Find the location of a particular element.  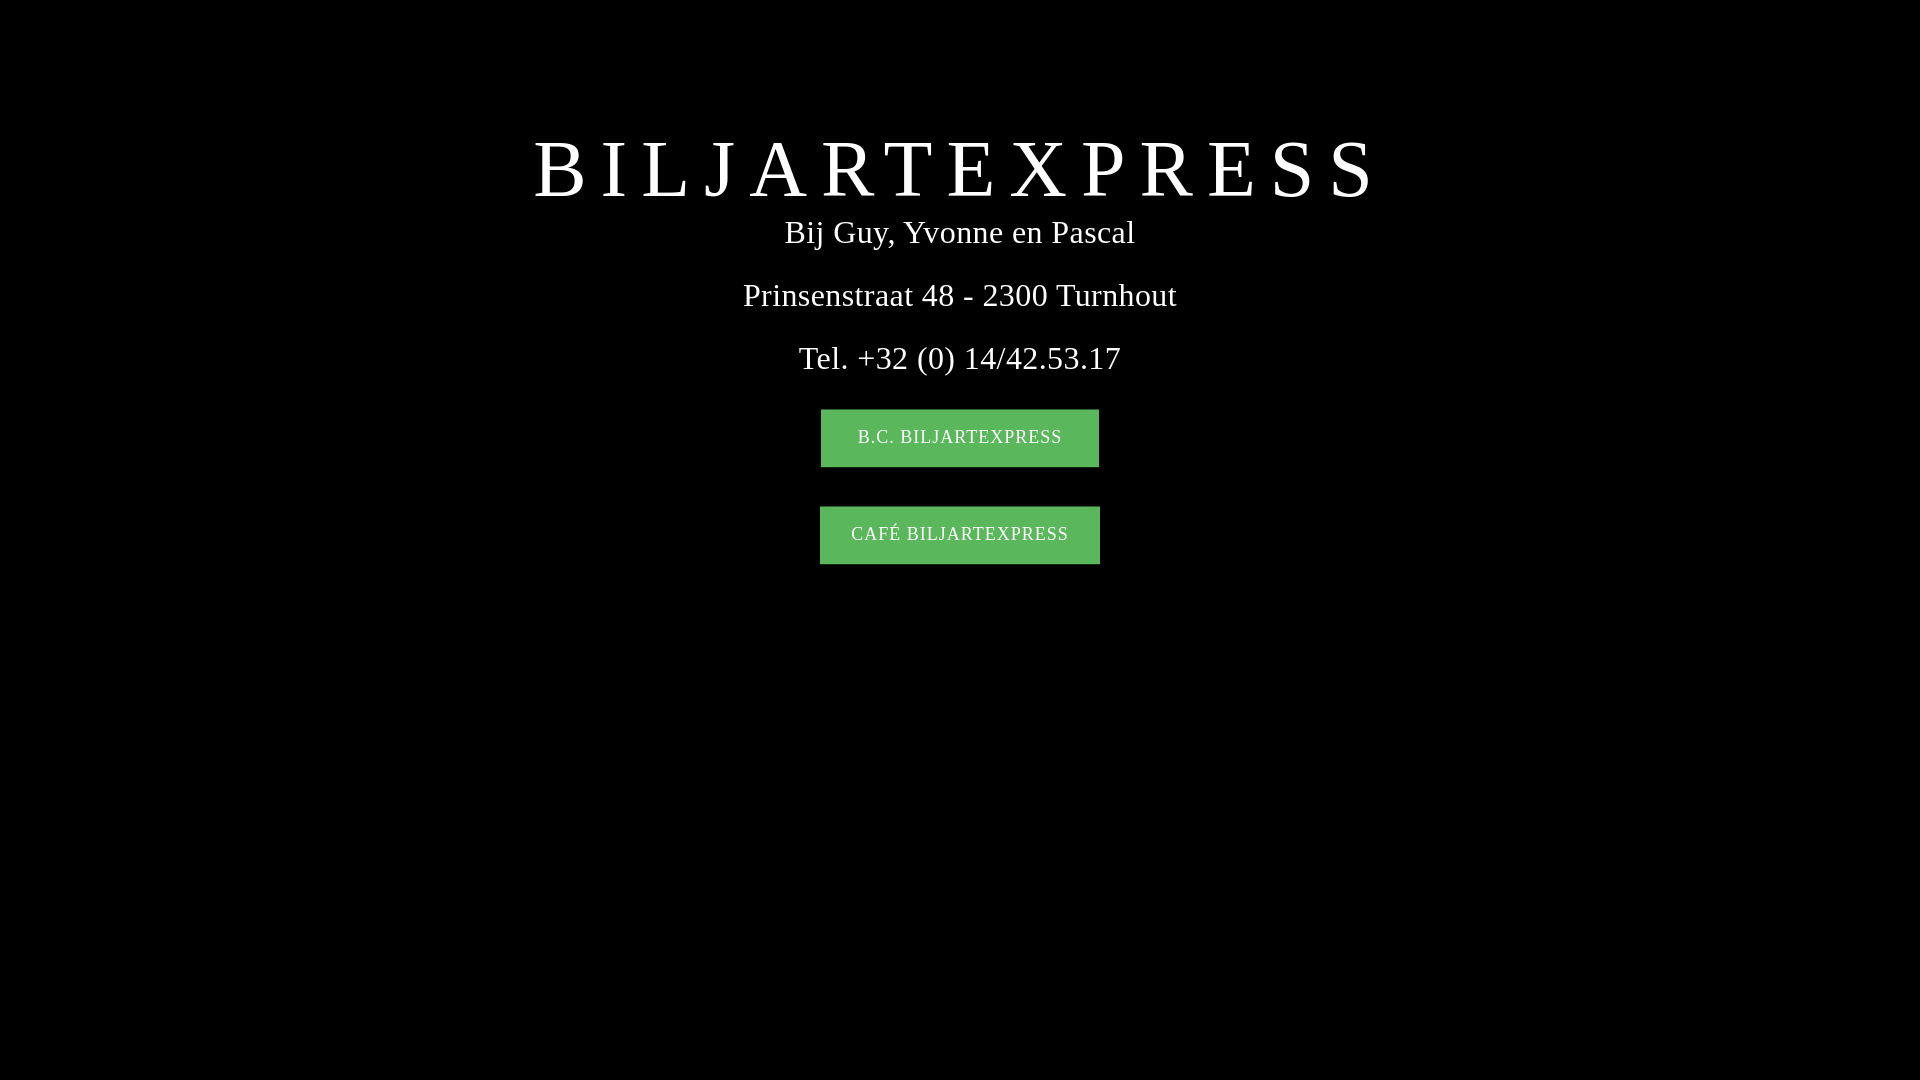

 B.C. BILJARTEXPRESS  is located at coordinates (960, 439).